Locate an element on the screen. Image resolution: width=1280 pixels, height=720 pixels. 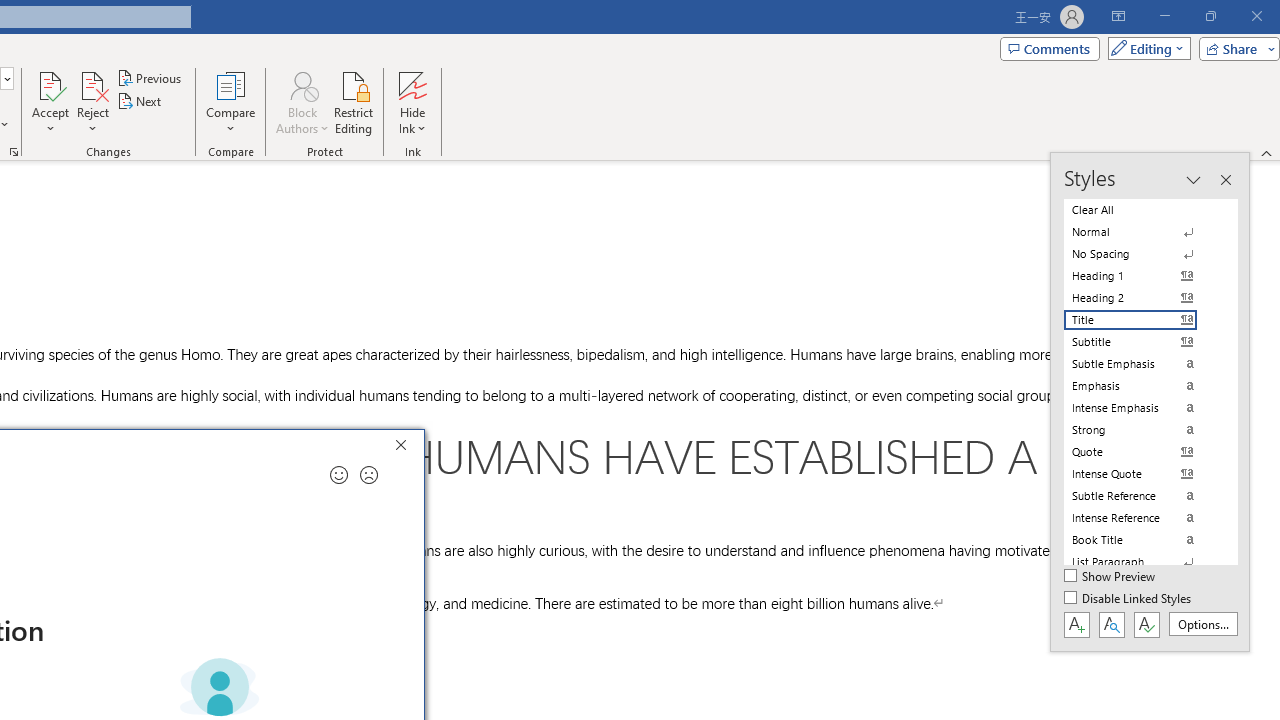
Send a smile for feedback is located at coordinates (338, 475).